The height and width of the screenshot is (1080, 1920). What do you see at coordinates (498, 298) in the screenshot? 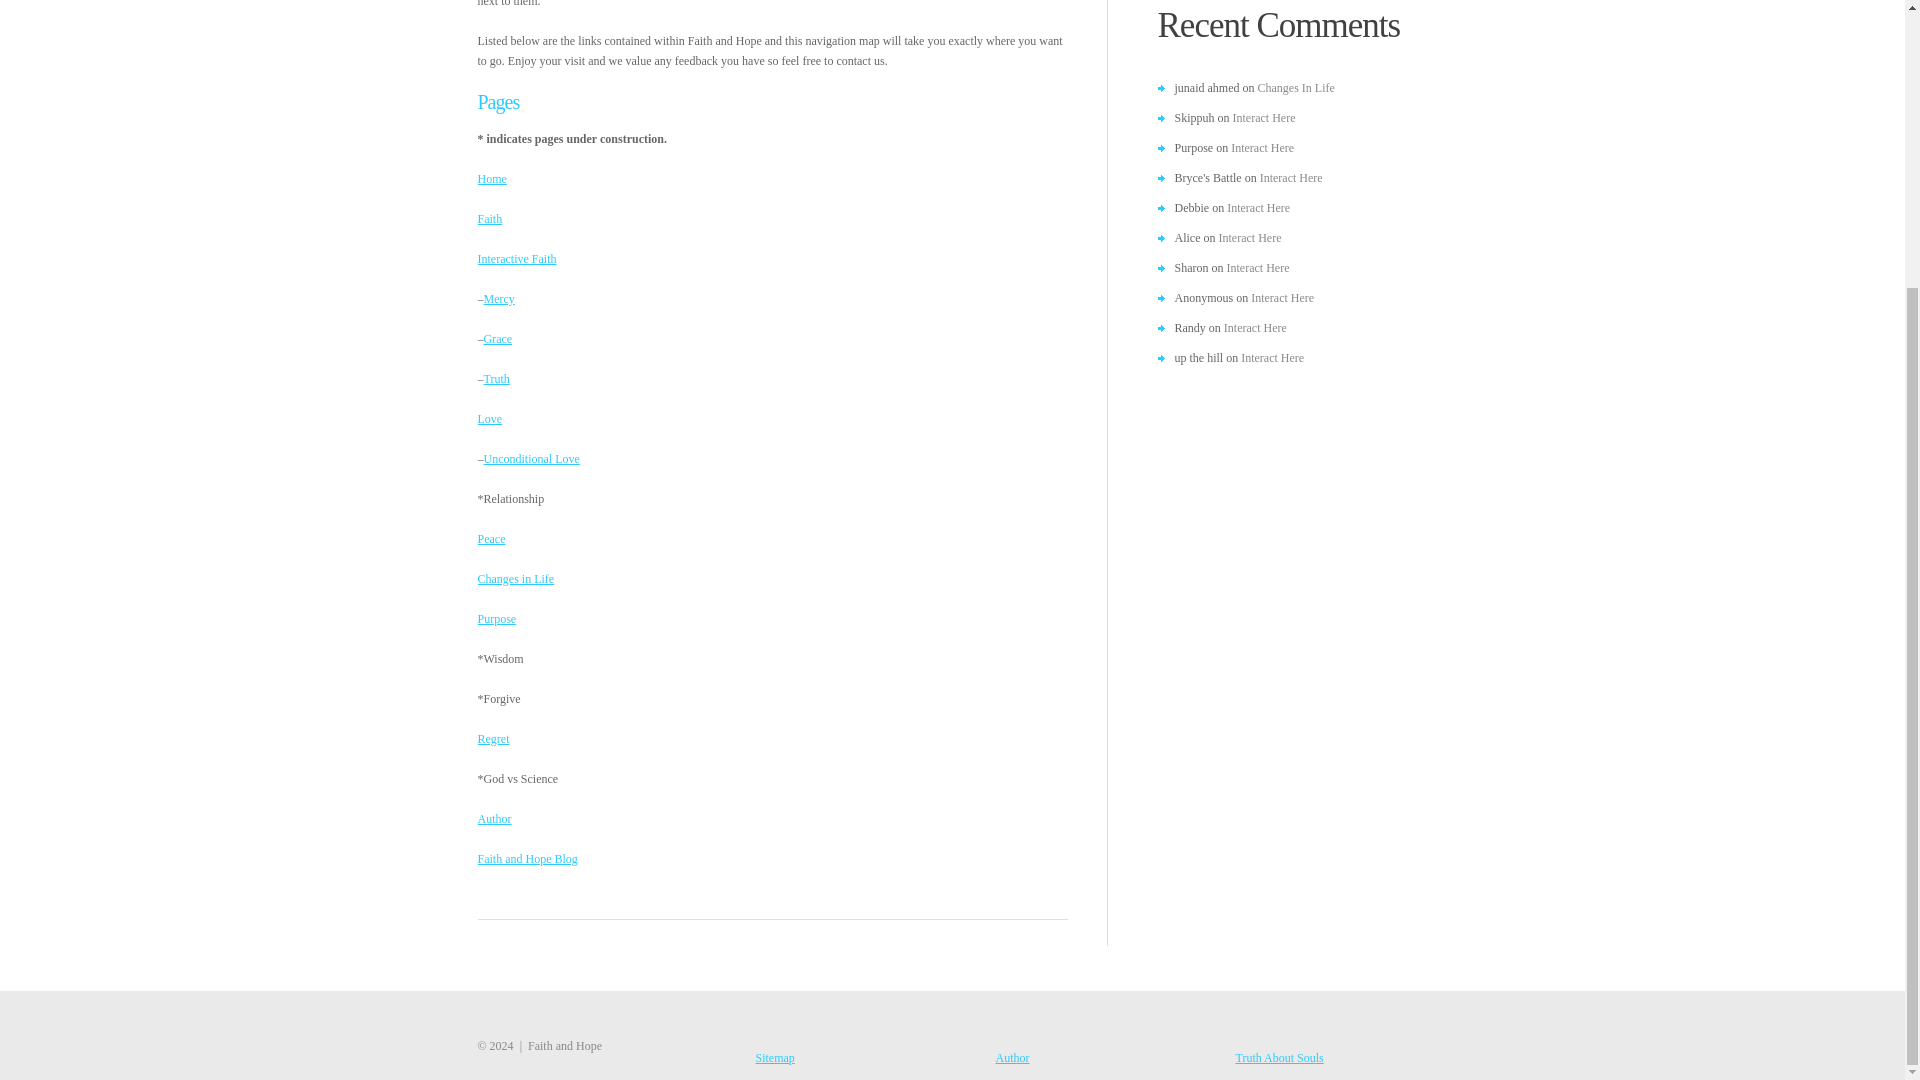
I see `Mercy` at bounding box center [498, 298].